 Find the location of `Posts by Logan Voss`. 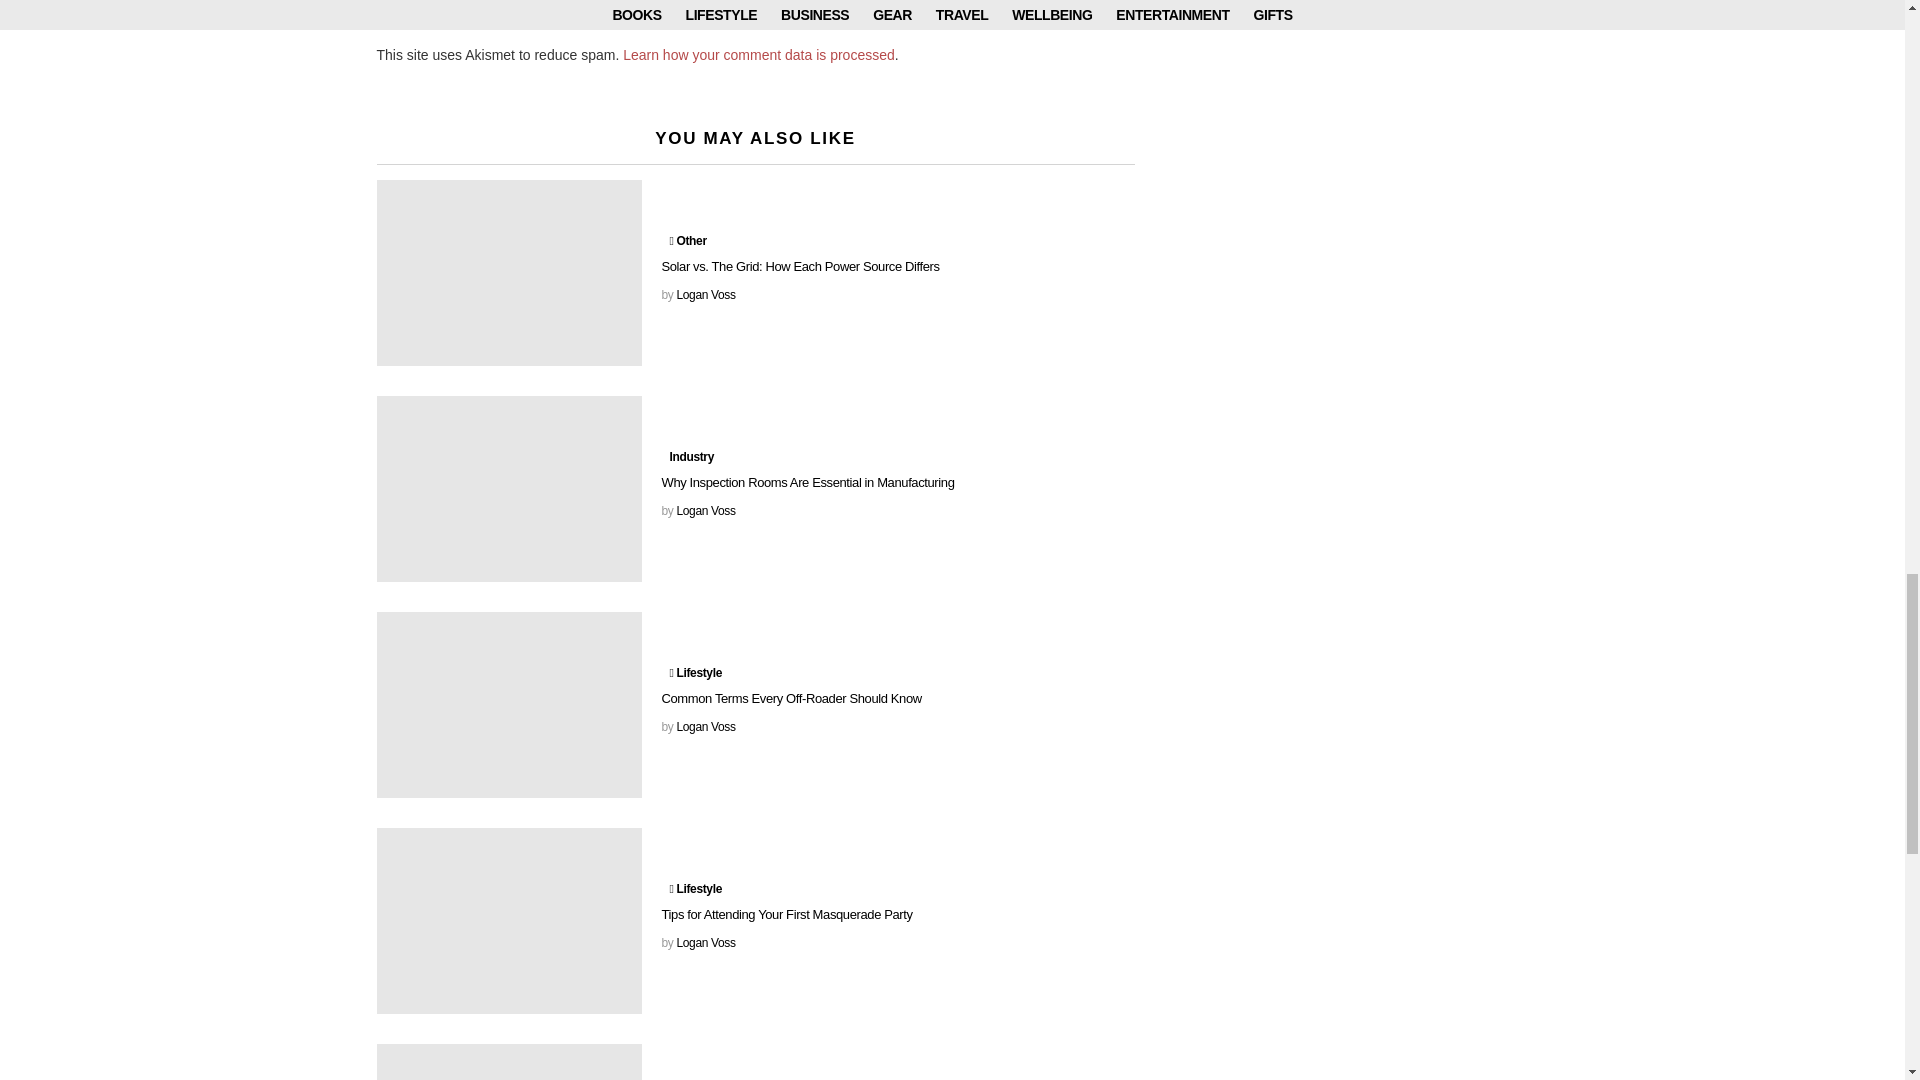

Posts by Logan Voss is located at coordinates (705, 295).